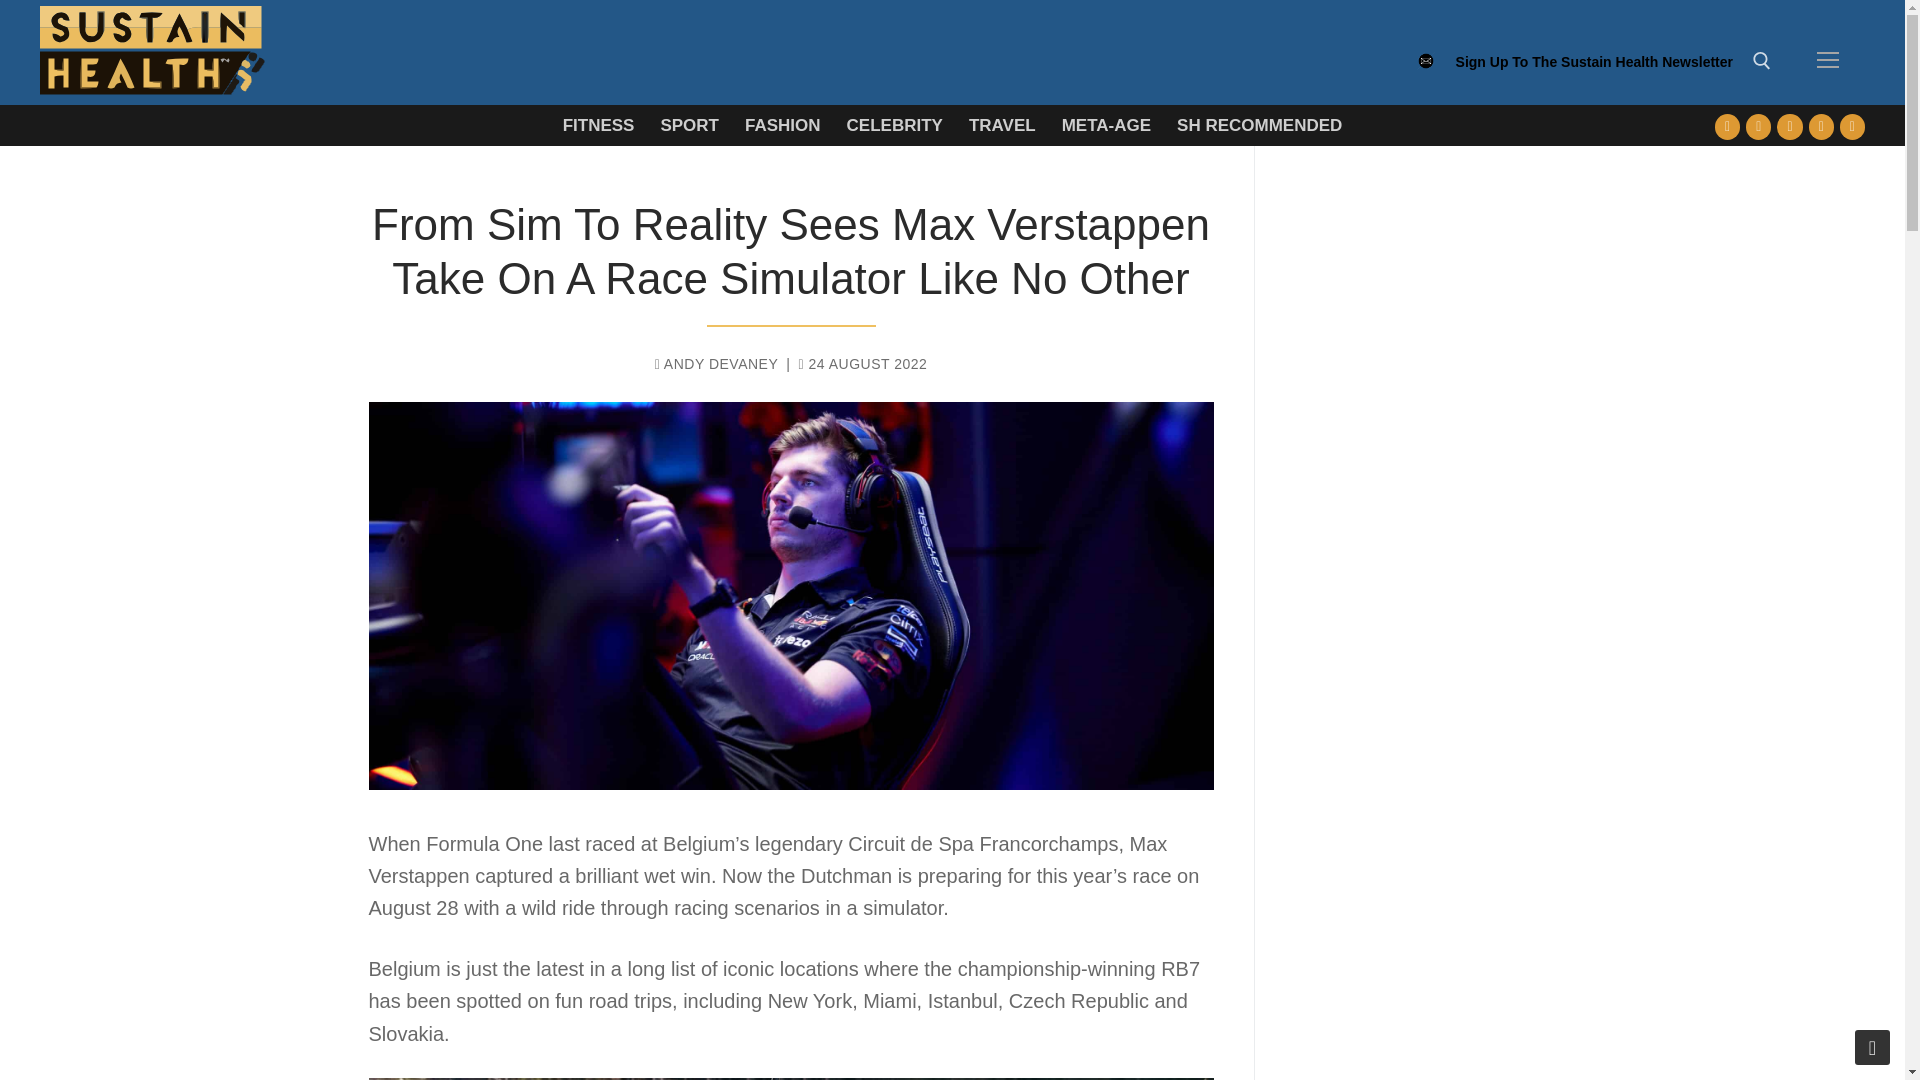 The height and width of the screenshot is (1080, 1920). Describe the element at coordinates (598, 124) in the screenshot. I see `FITNESS` at that location.